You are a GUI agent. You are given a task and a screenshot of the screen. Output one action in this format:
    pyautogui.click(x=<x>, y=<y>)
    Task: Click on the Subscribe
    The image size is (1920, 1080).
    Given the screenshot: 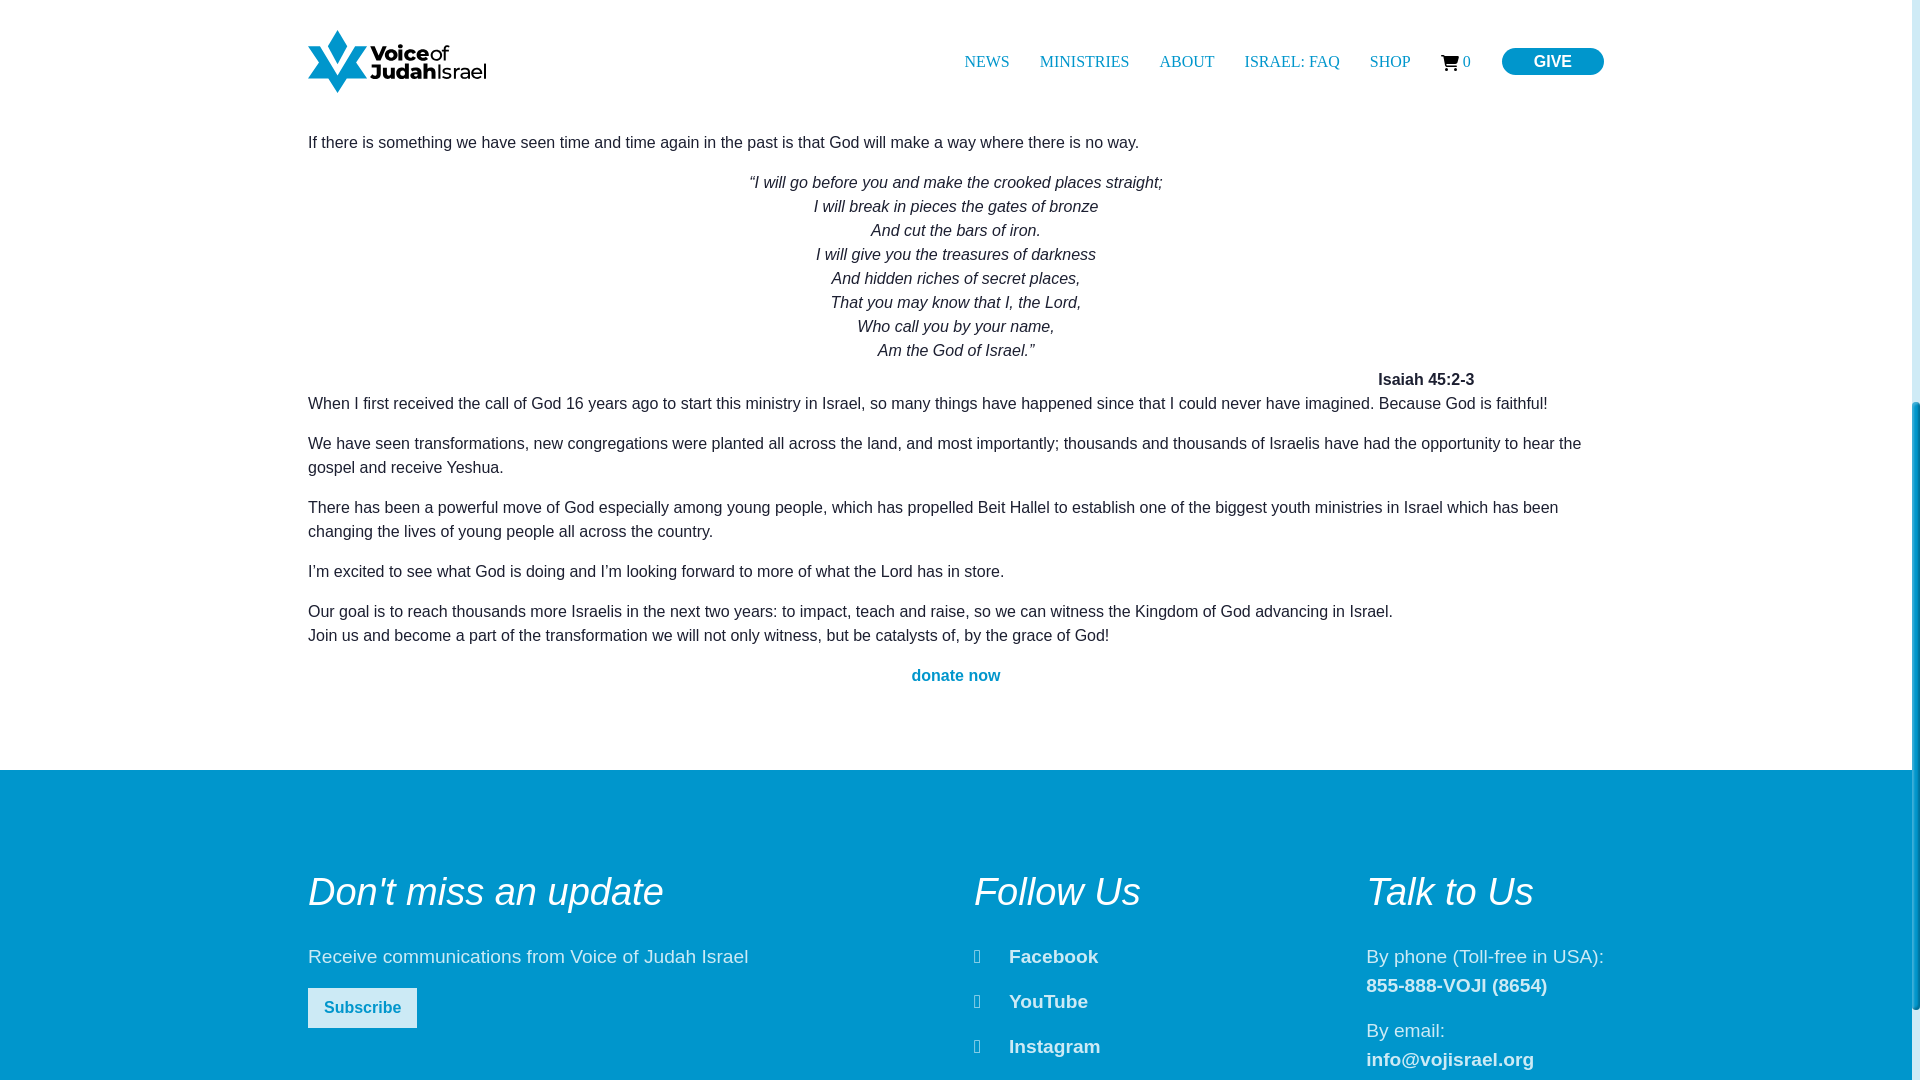 What is the action you would take?
    pyautogui.click(x=362, y=1008)
    